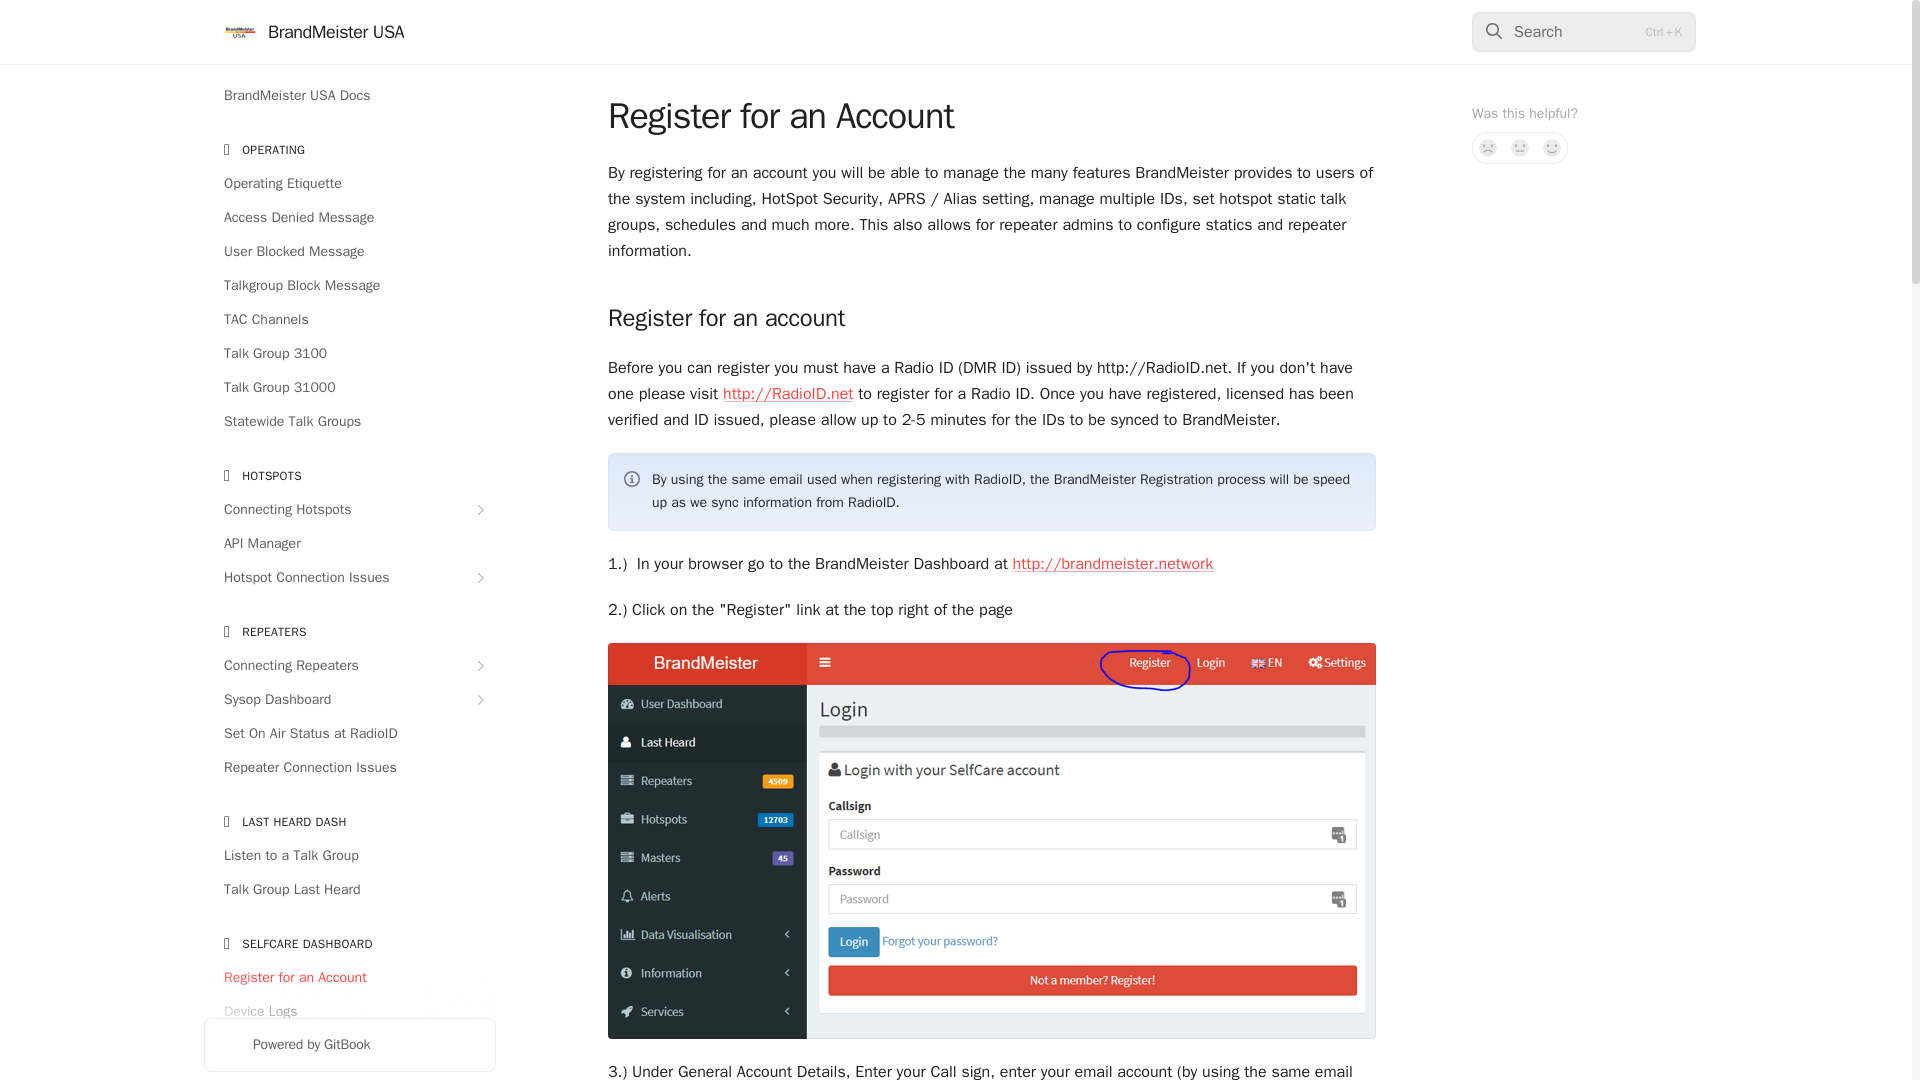 Image resolution: width=1920 pixels, height=1080 pixels. What do you see at coordinates (1552, 148) in the screenshot?
I see `Yes, it was!` at bounding box center [1552, 148].